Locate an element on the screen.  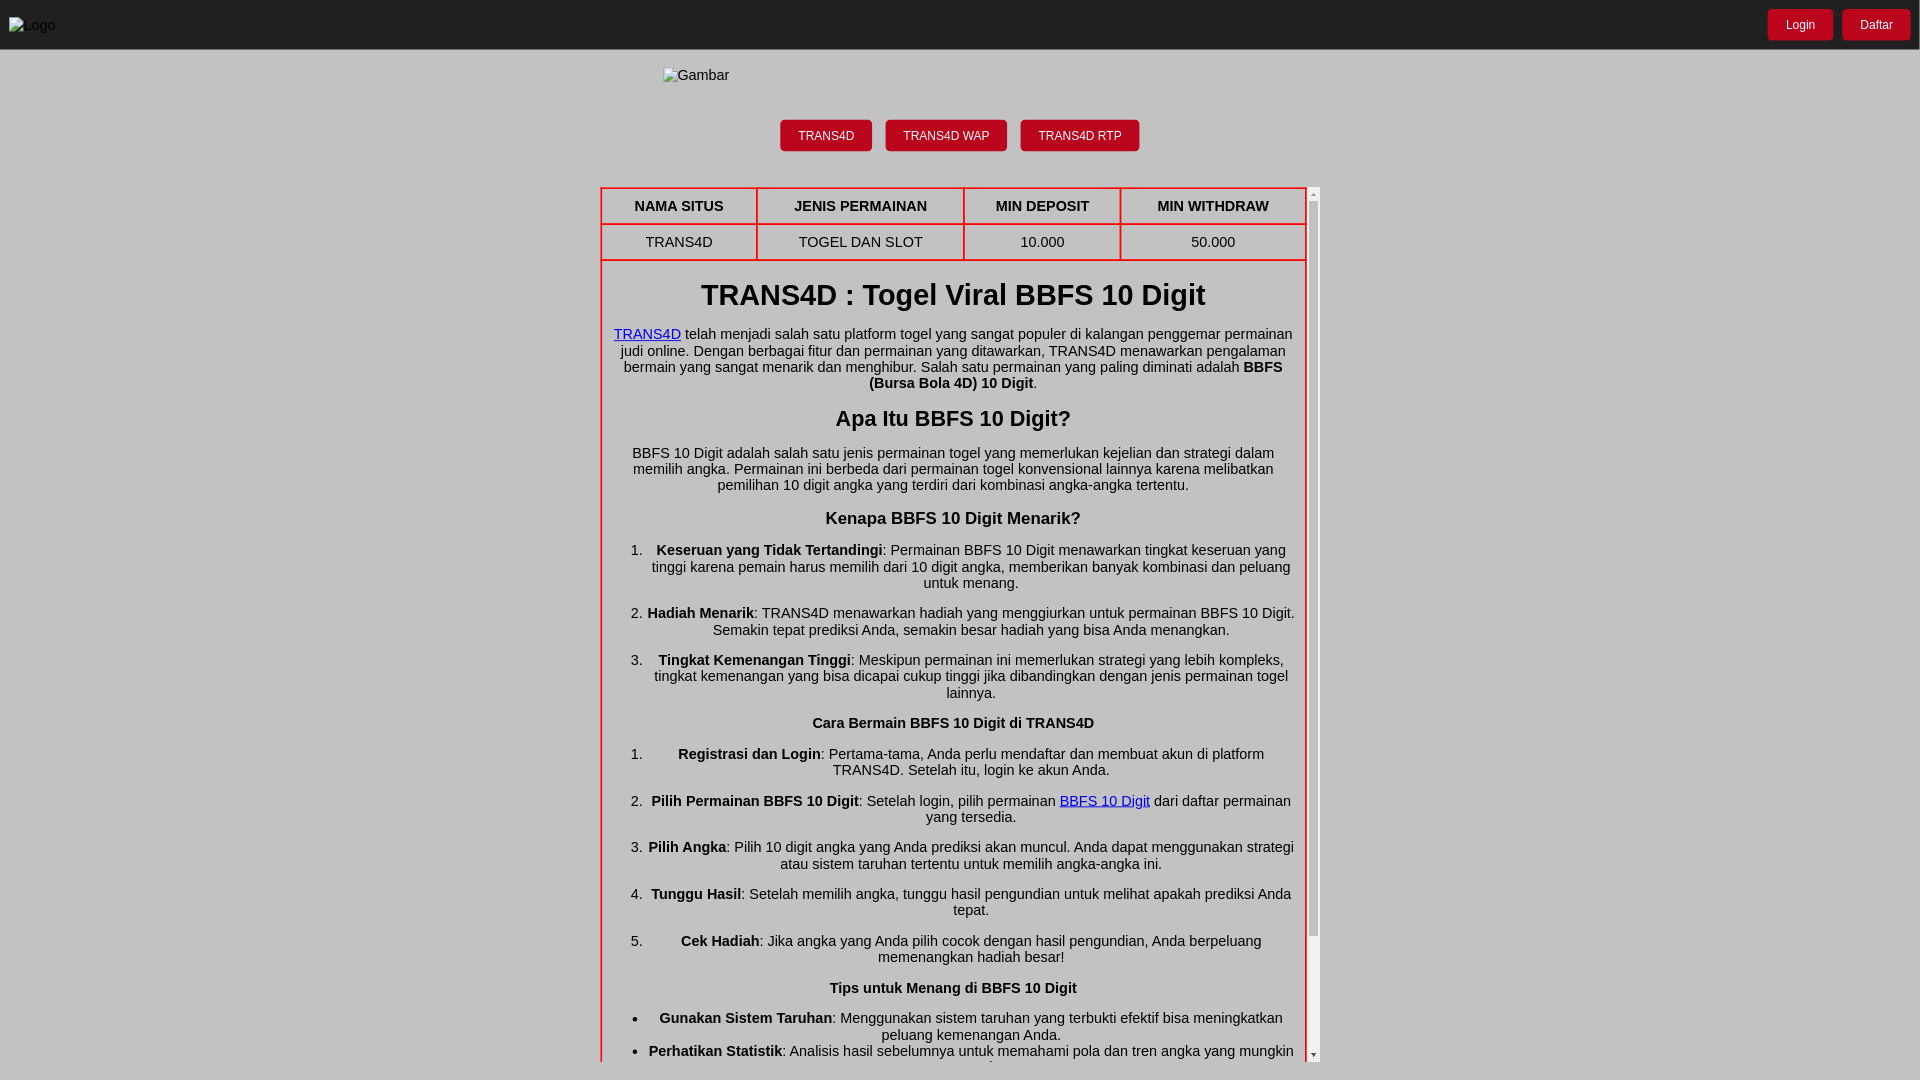
Daftar is located at coordinates (1880, 26).